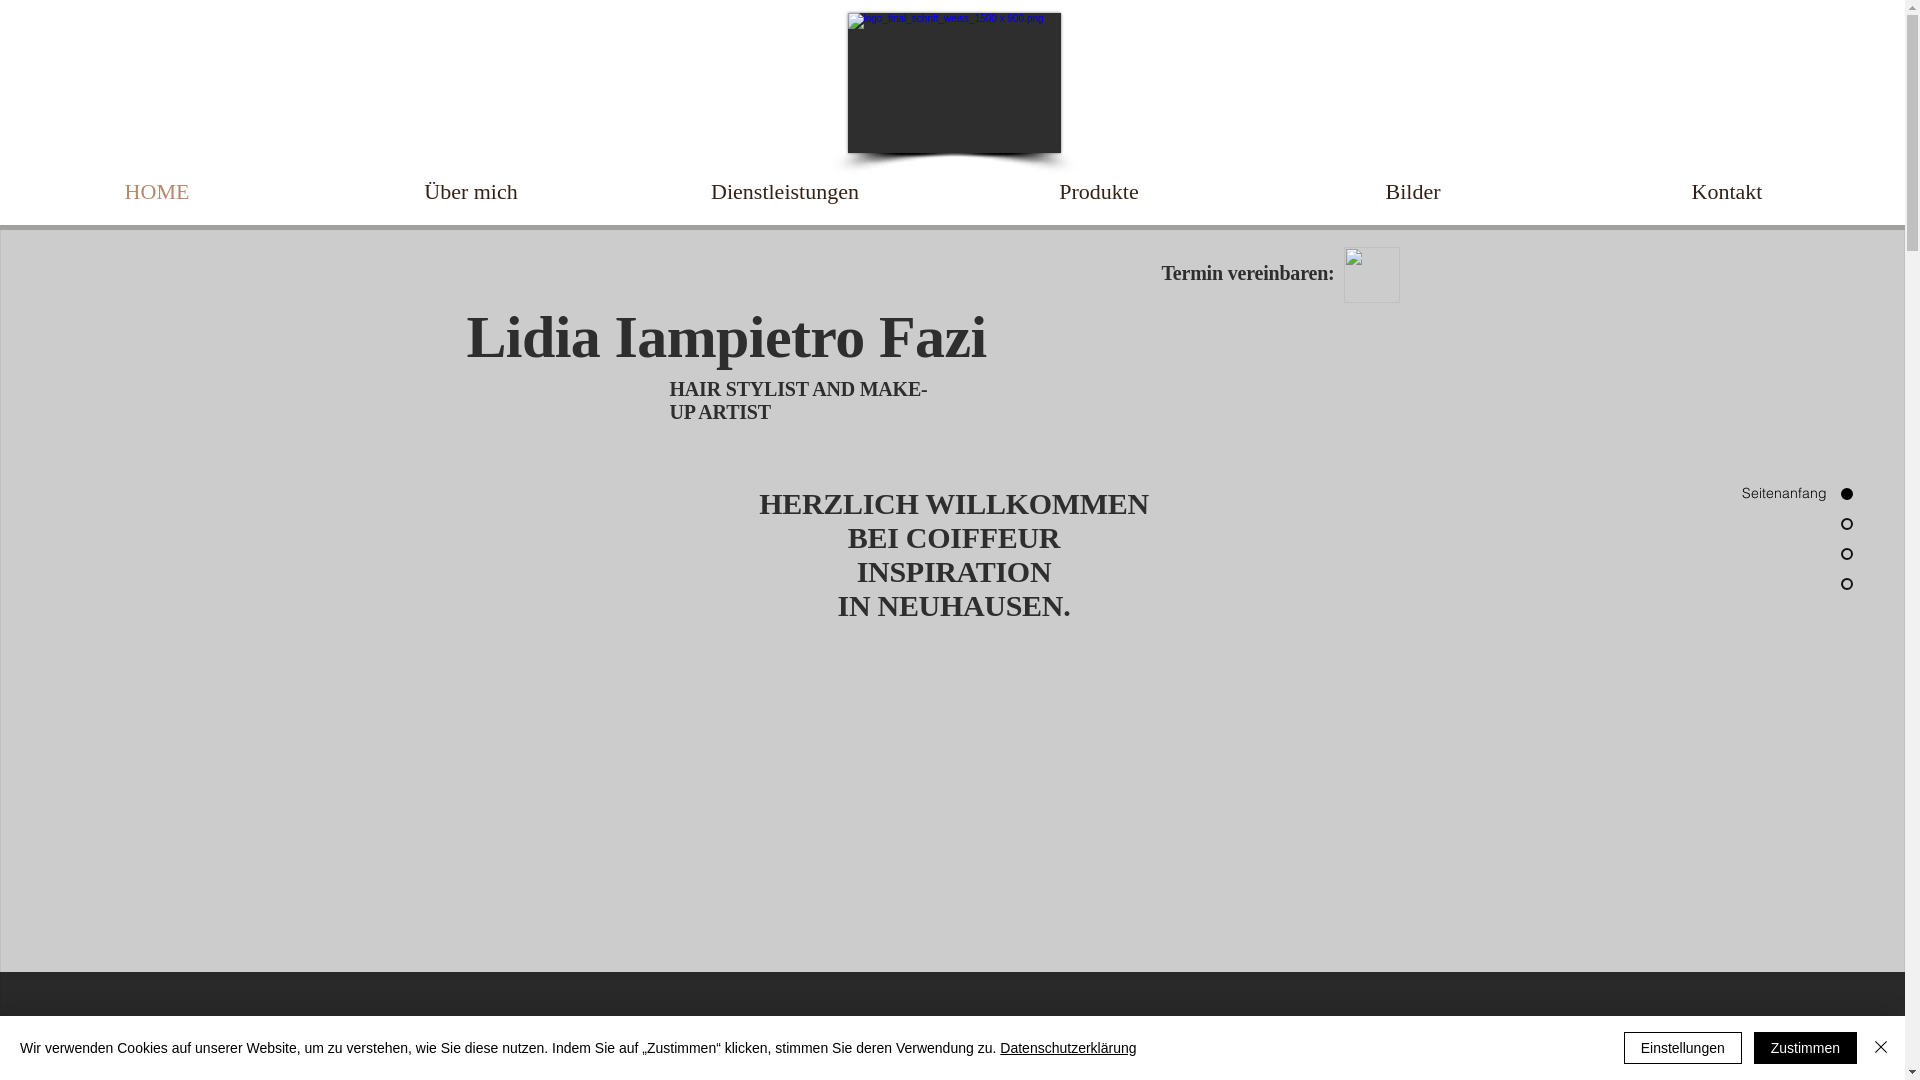 The image size is (1920, 1080). I want to click on Einstellungen, so click(1683, 1048).